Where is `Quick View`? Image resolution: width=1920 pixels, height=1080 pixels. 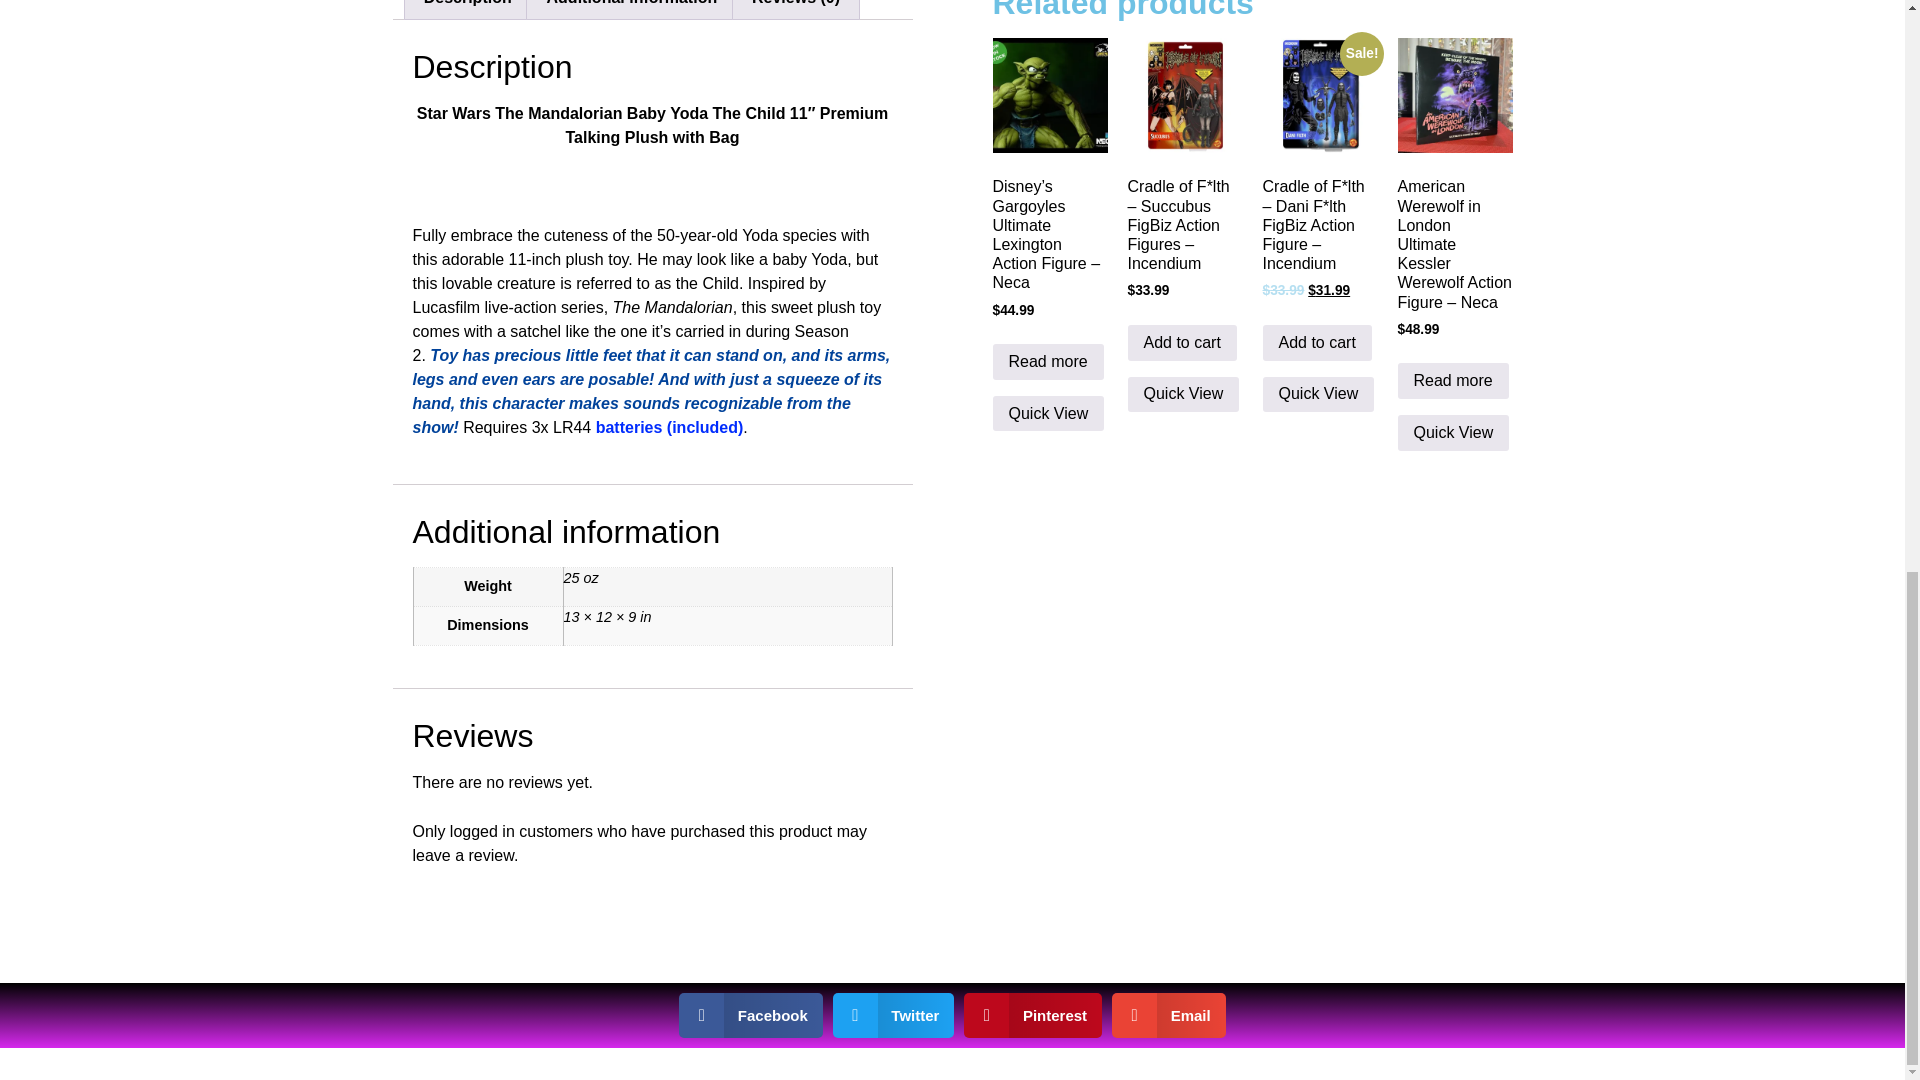 Quick View is located at coordinates (1048, 414).